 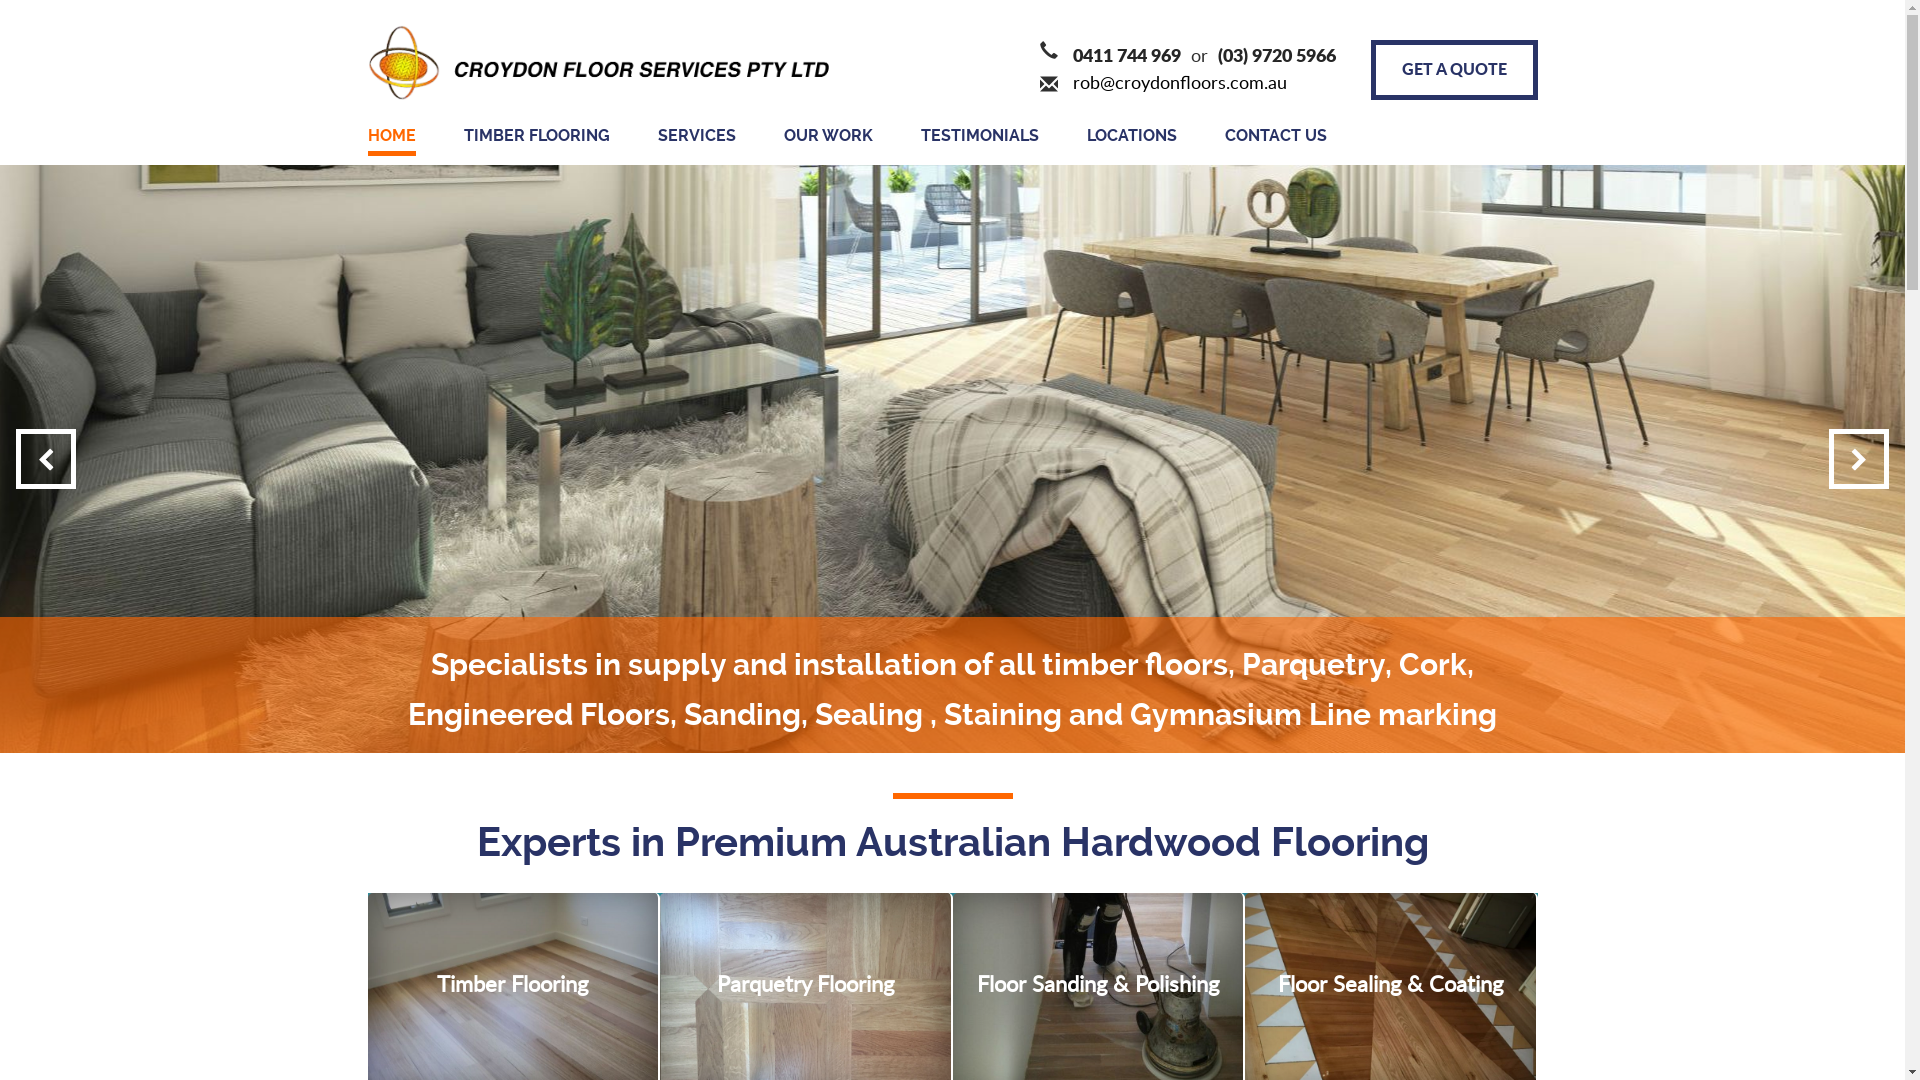 I want to click on HOME, so click(x=392, y=138).